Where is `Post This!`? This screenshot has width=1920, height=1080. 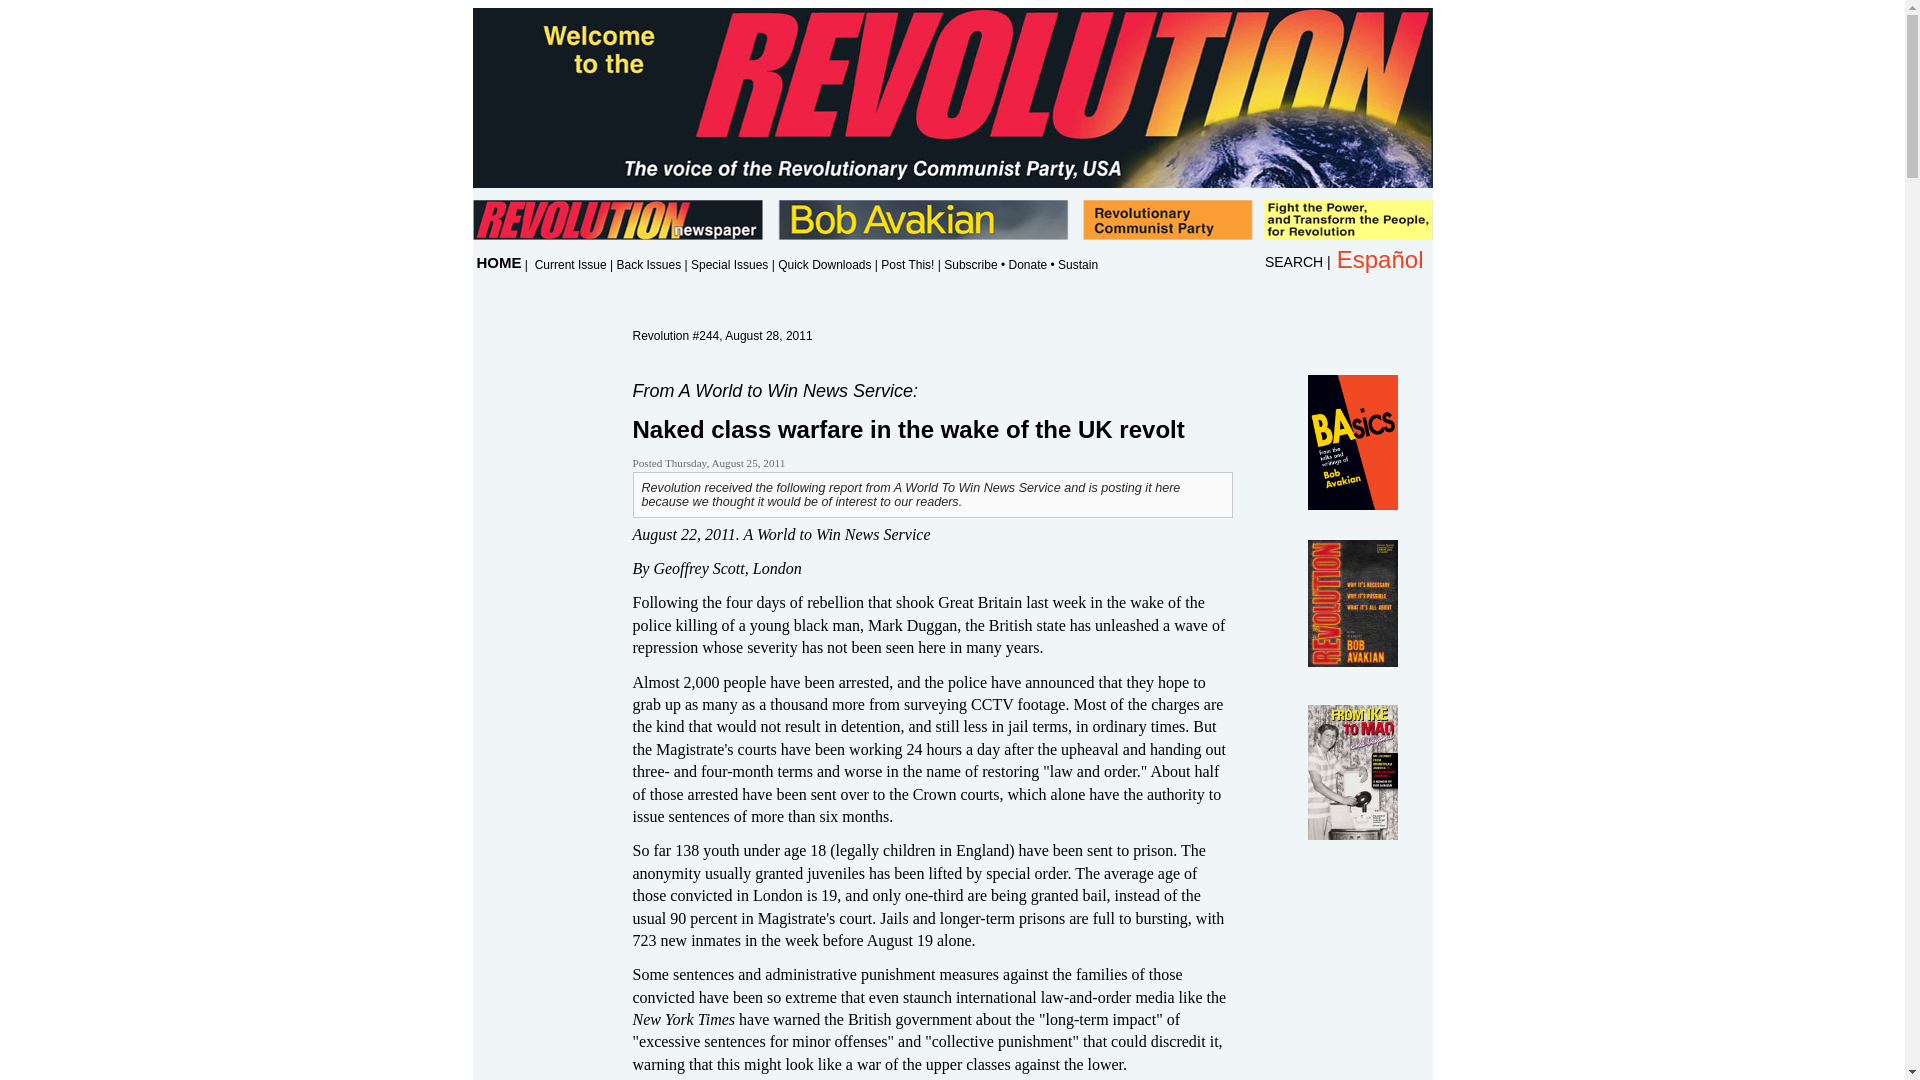 Post This! is located at coordinates (907, 265).